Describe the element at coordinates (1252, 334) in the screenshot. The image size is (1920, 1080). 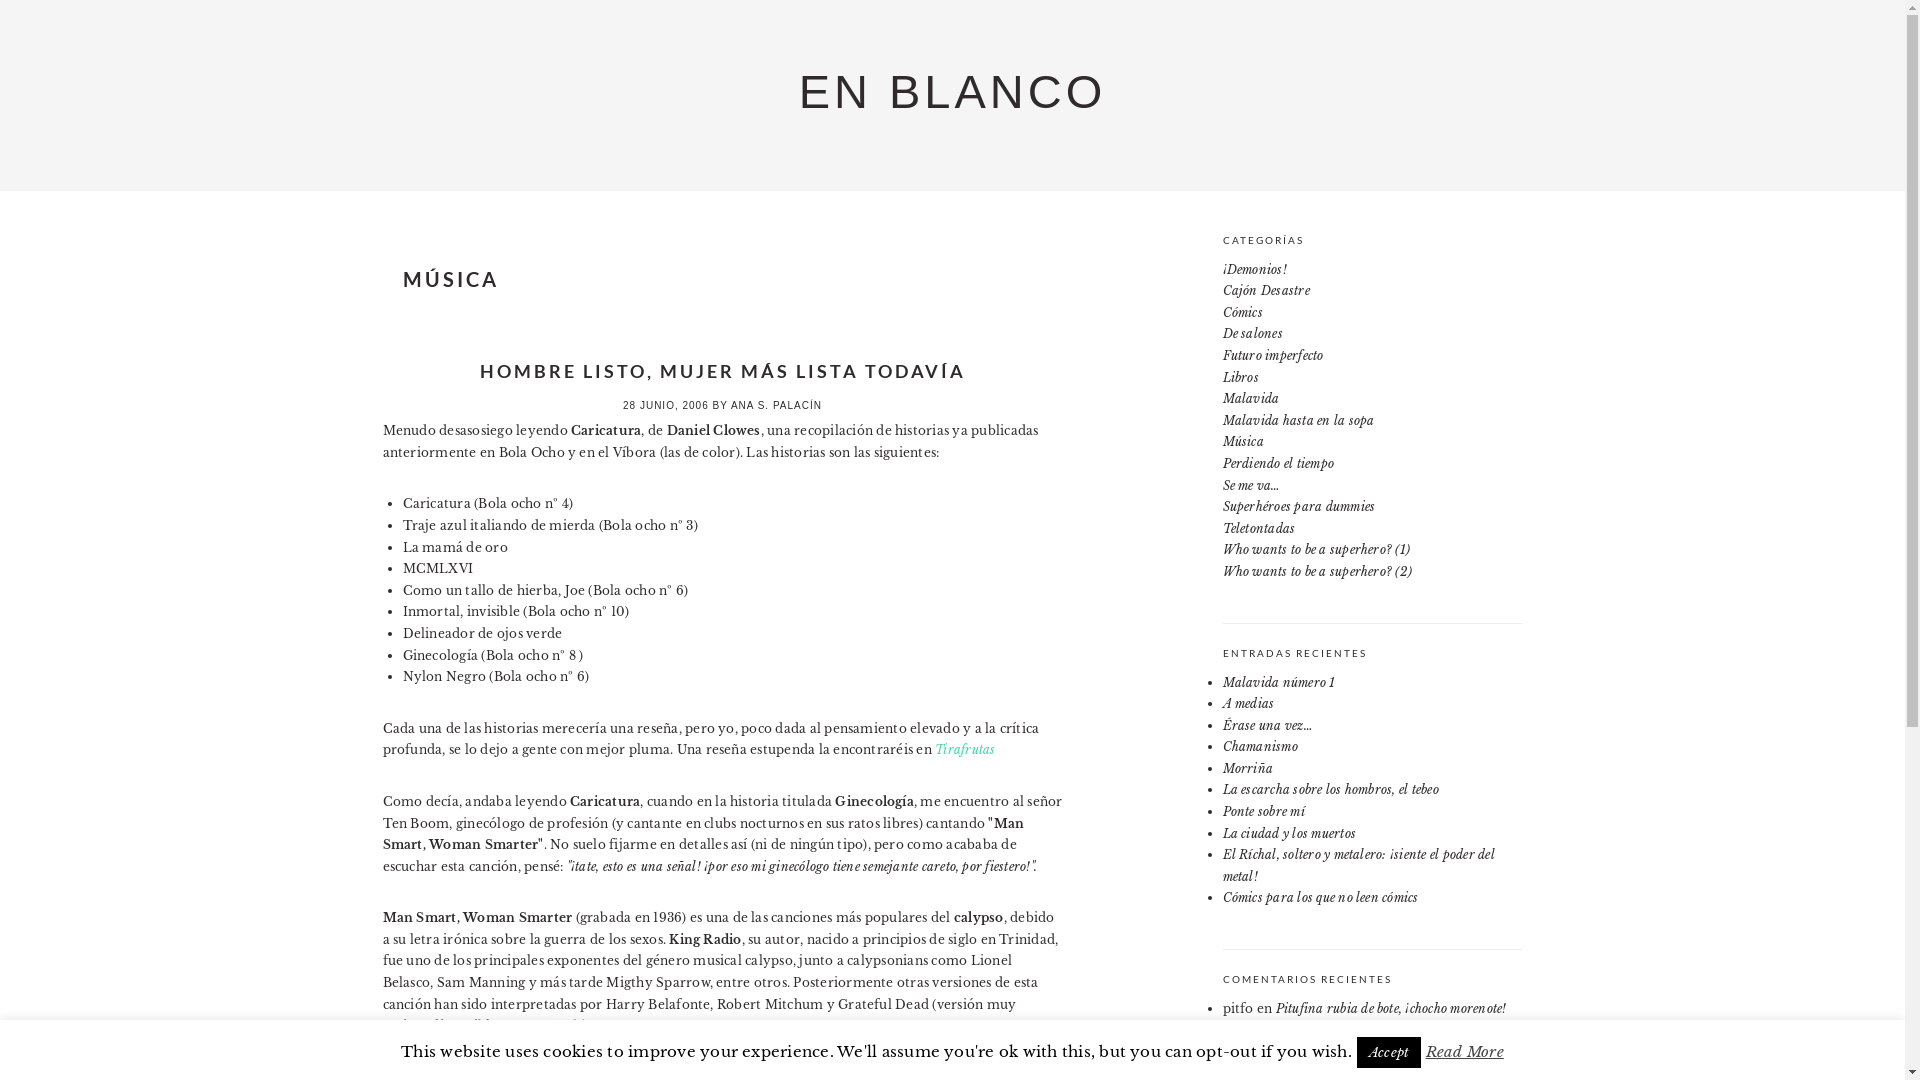
I see `De salones` at that location.